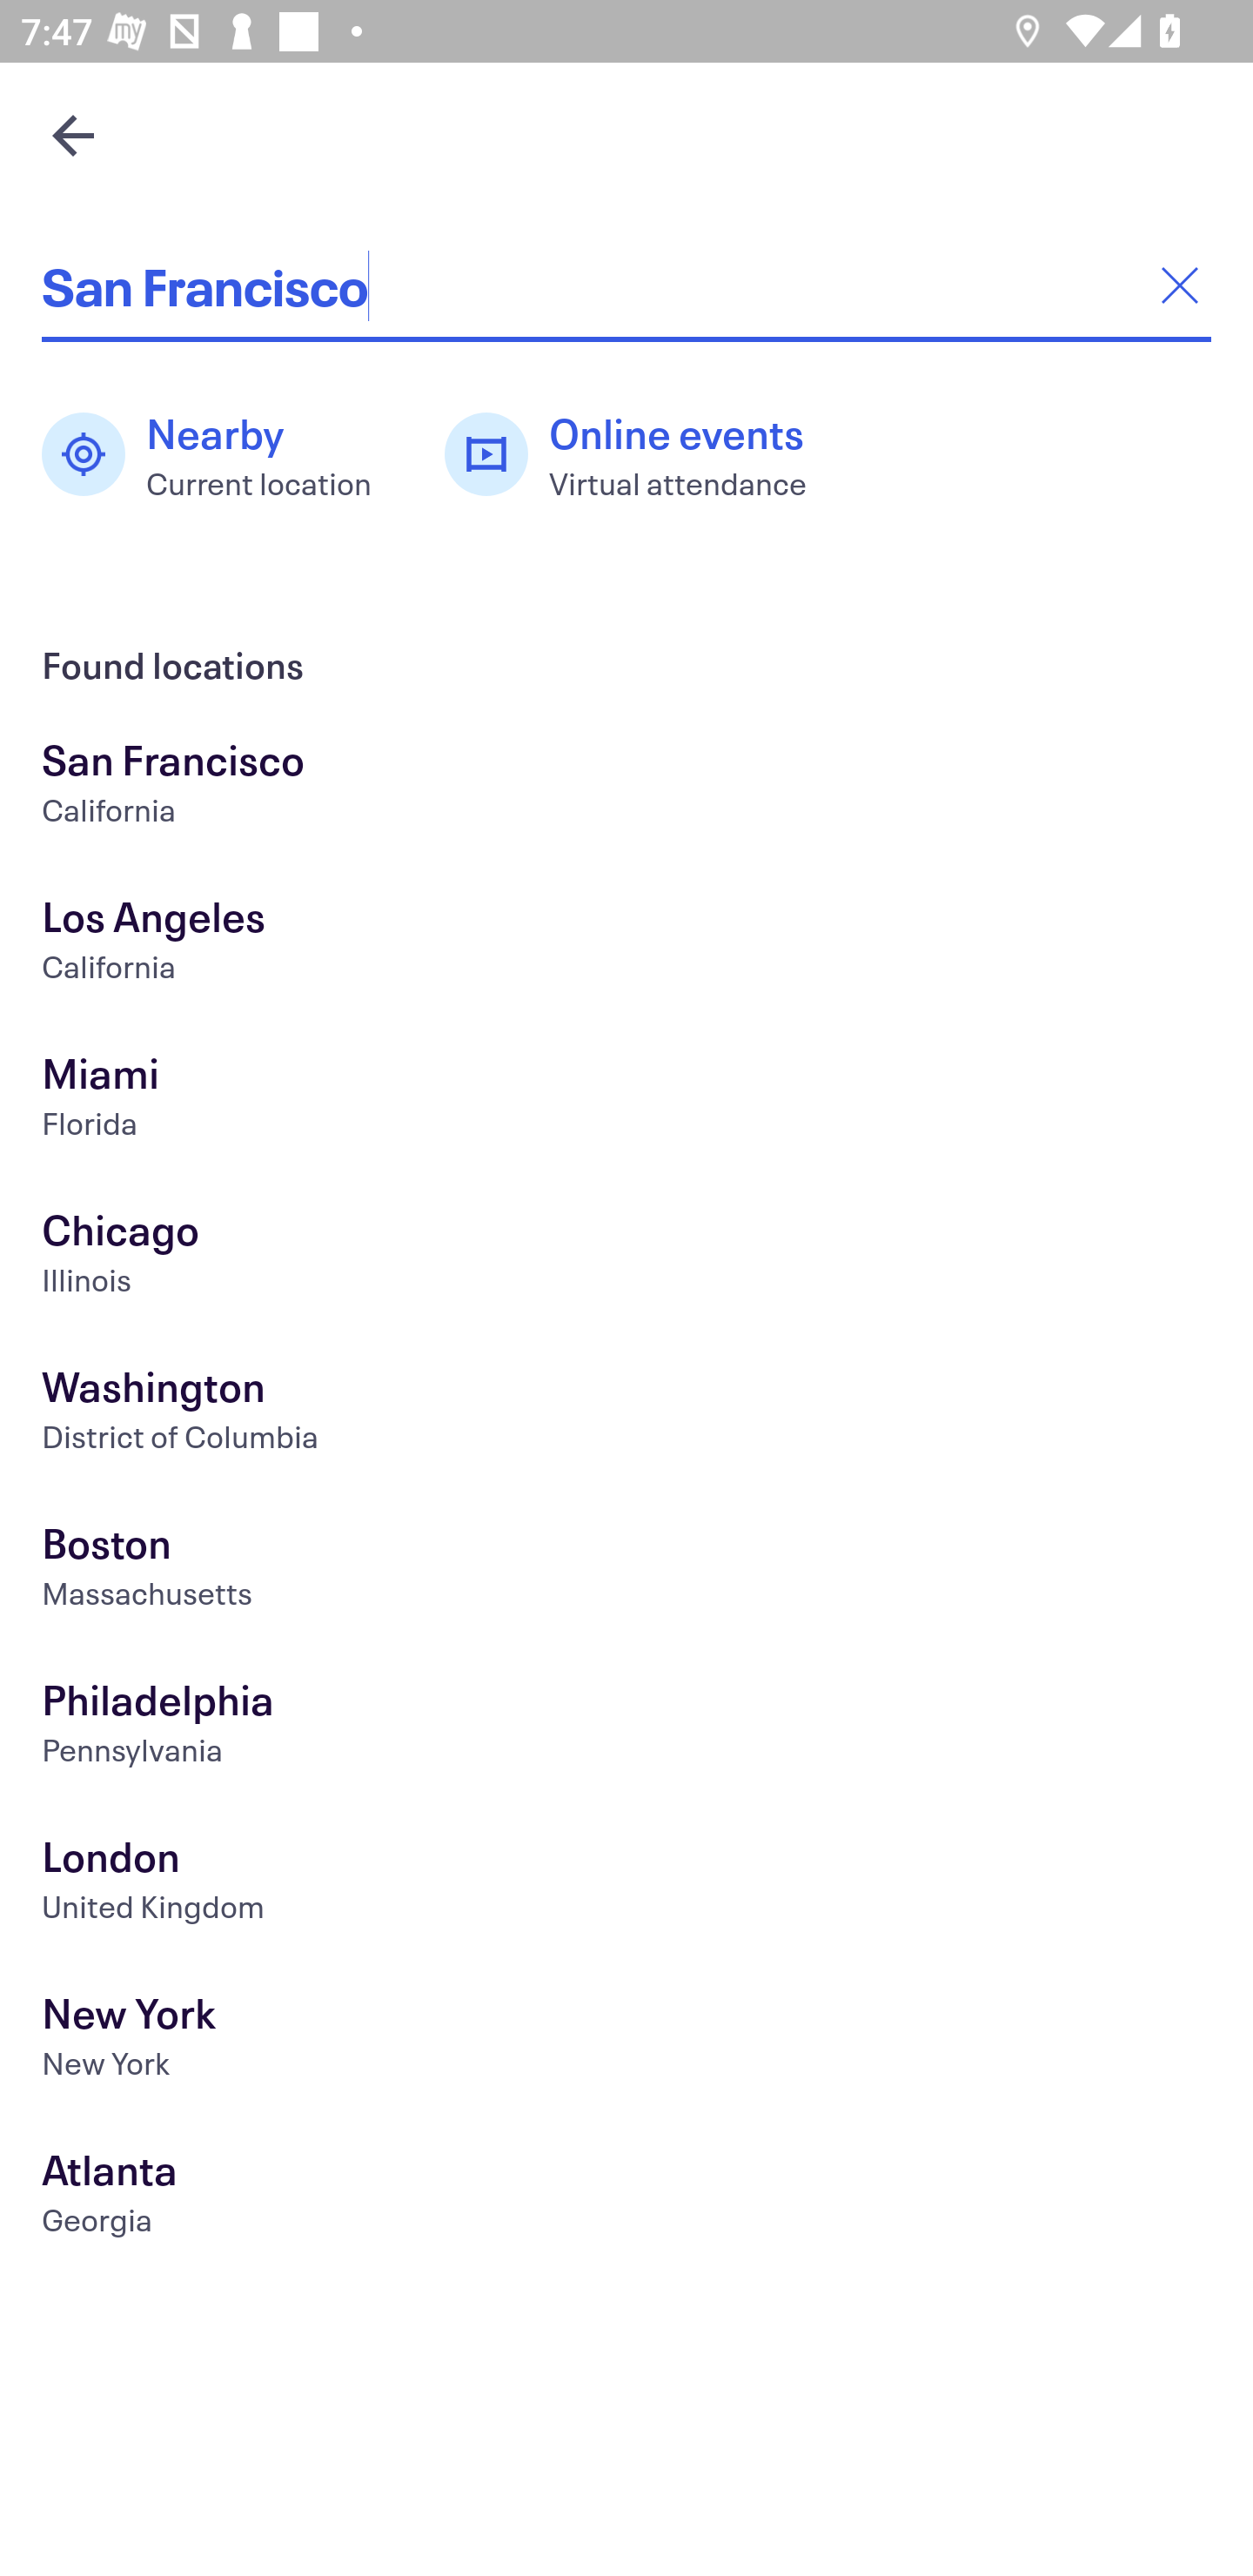  What do you see at coordinates (626, 1883) in the screenshot?
I see `London United Kingdom` at bounding box center [626, 1883].